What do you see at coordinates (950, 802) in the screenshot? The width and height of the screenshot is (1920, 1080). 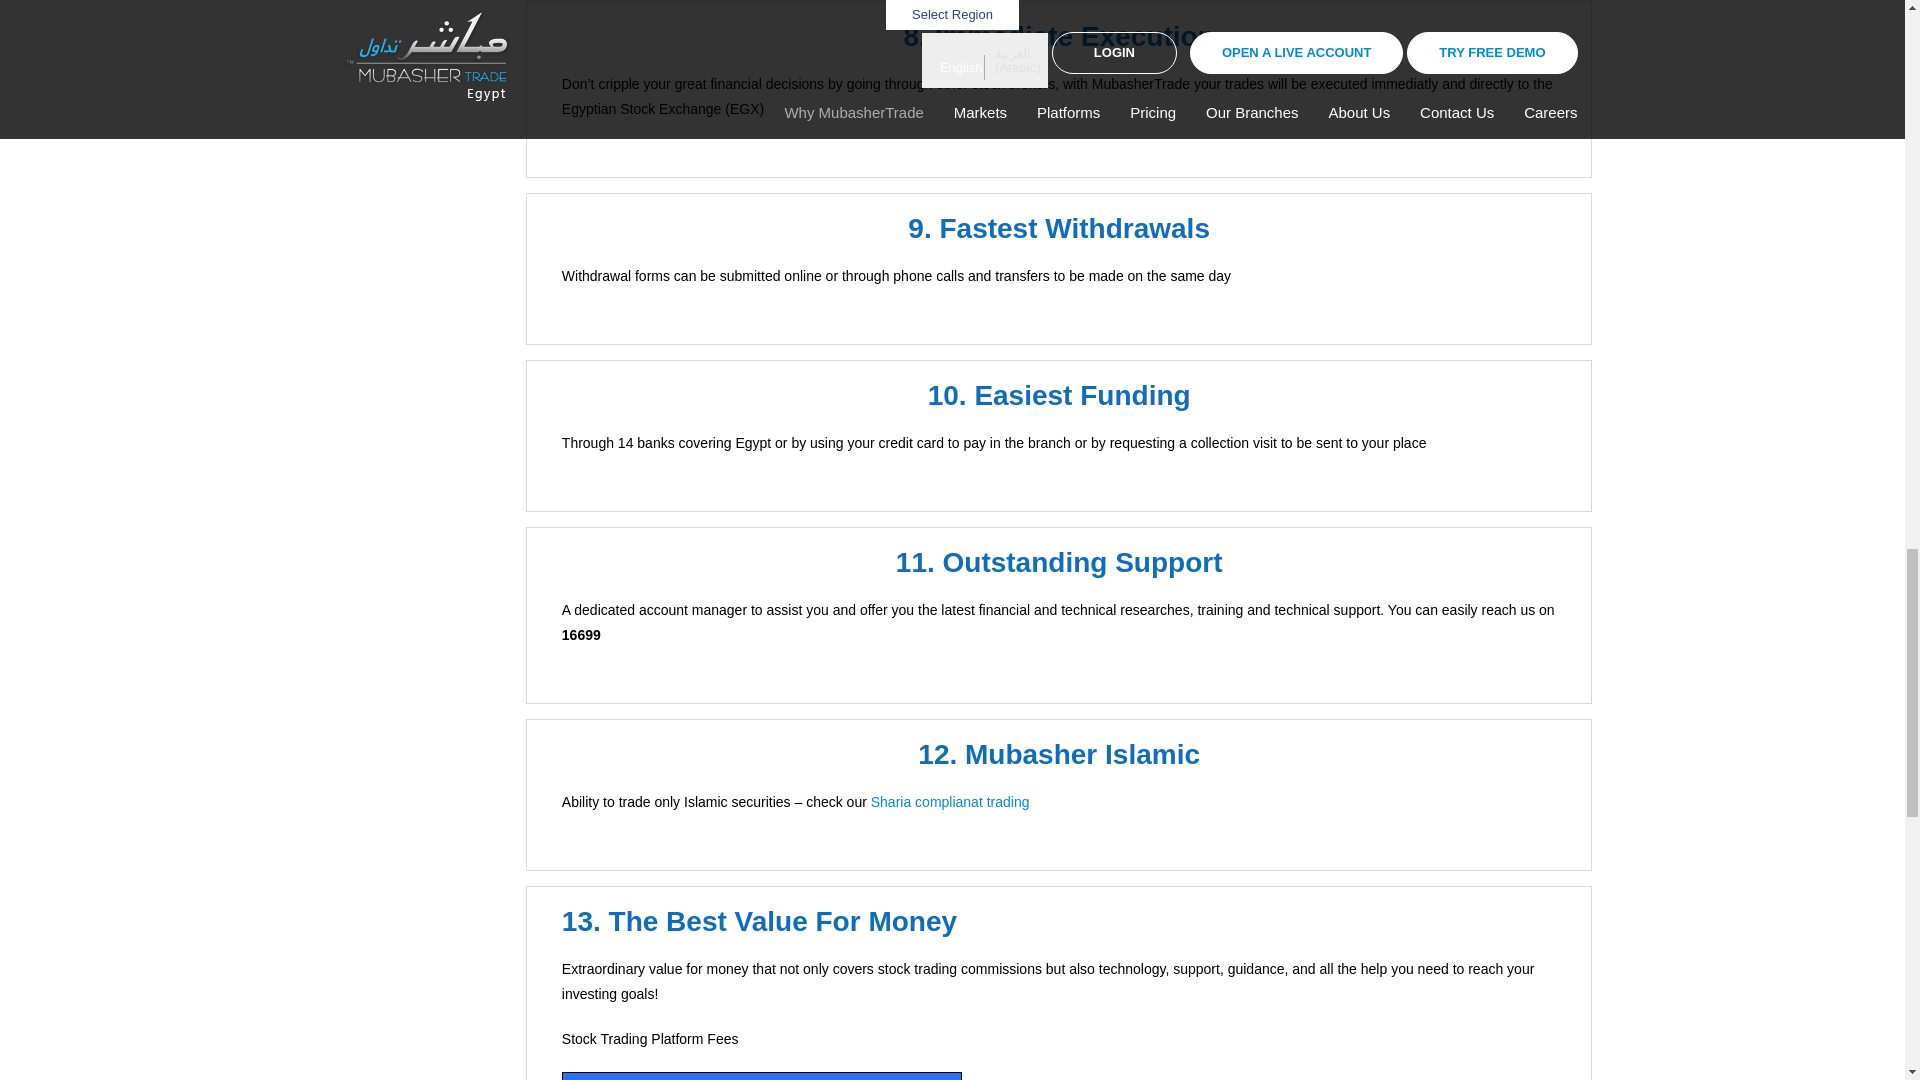 I see `Sharia complianat trading` at bounding box center [950, 802].